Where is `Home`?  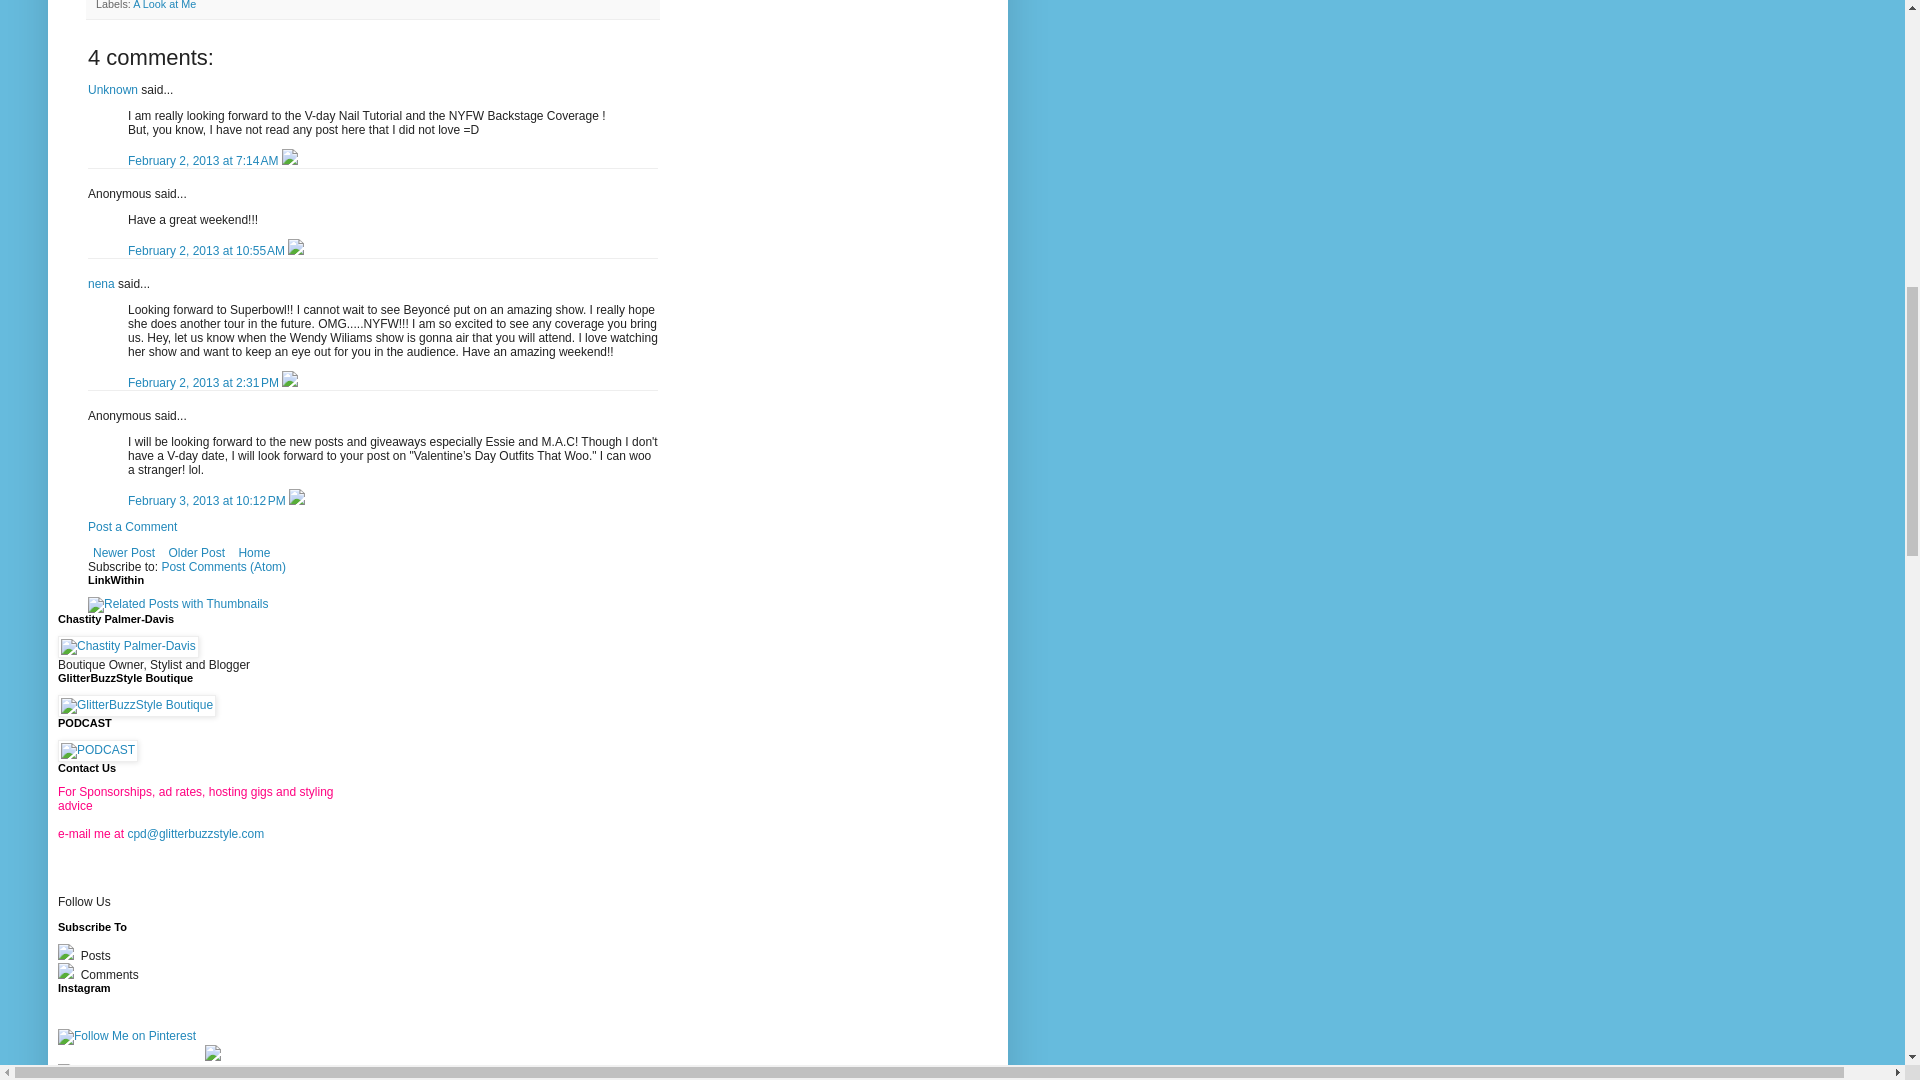
Home is located at coordinates (253, 552).